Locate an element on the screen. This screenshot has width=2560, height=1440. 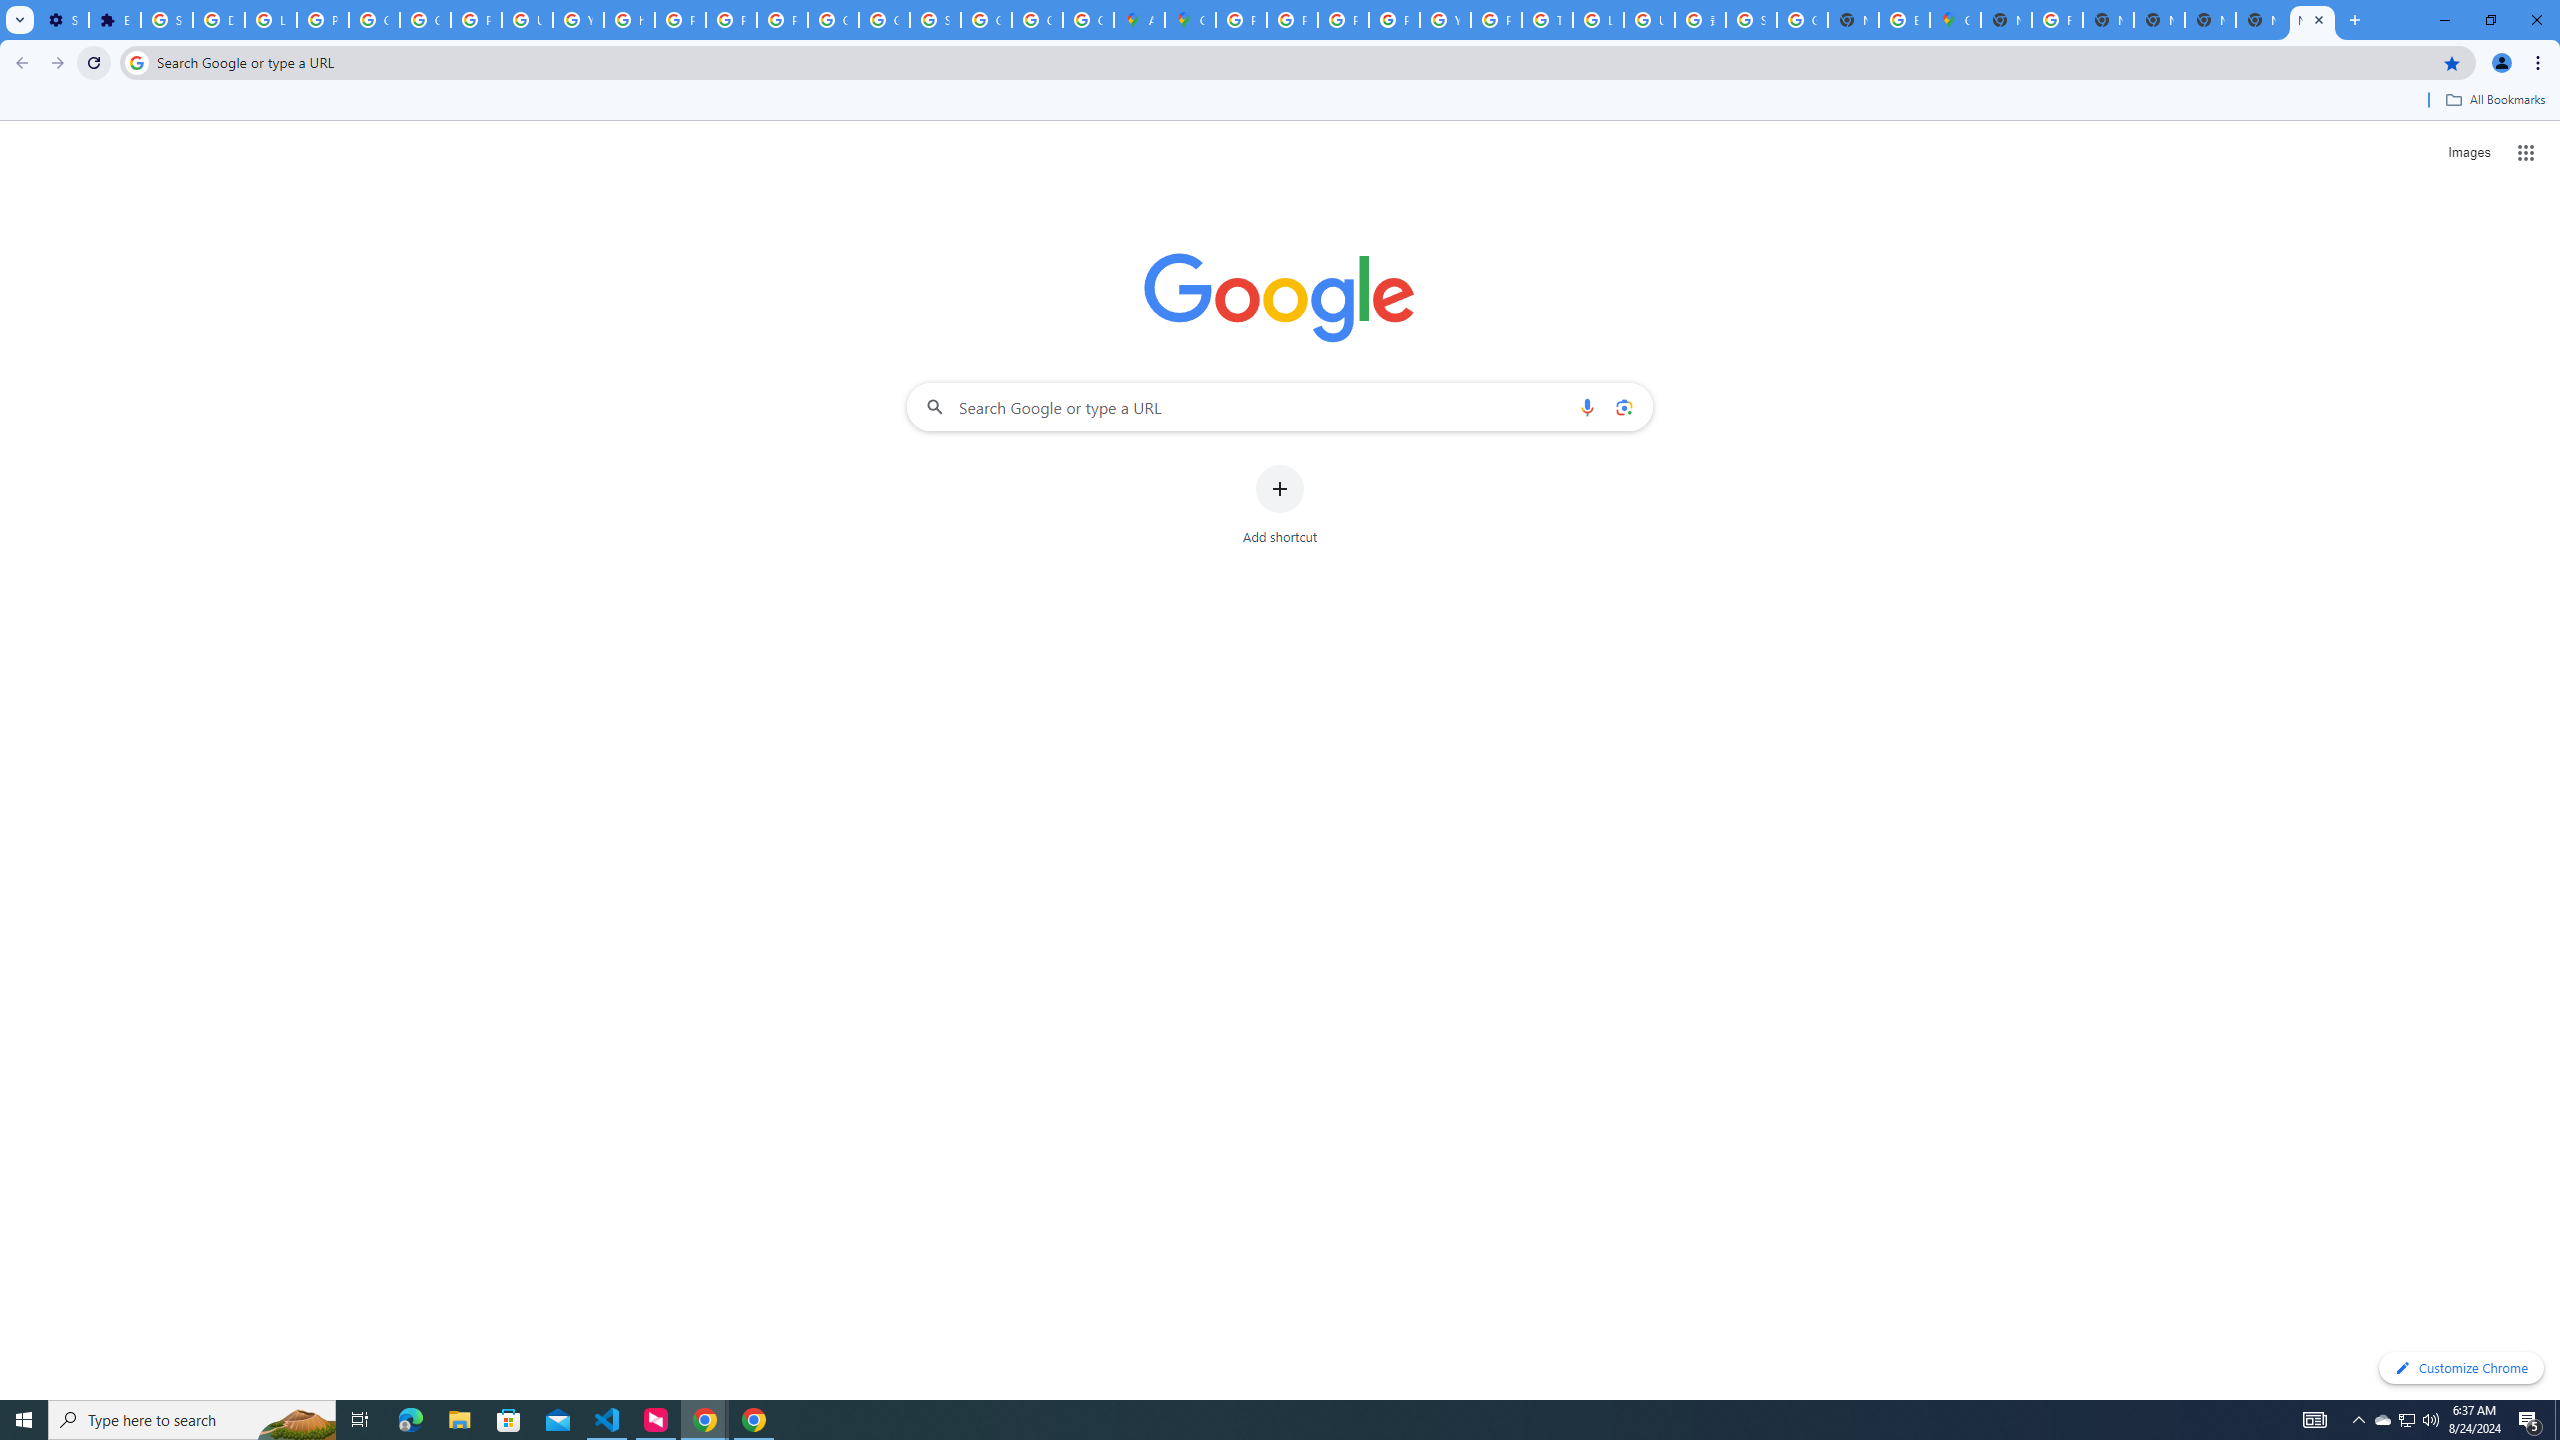
Google Maps is located at coordinates (1192, 20).